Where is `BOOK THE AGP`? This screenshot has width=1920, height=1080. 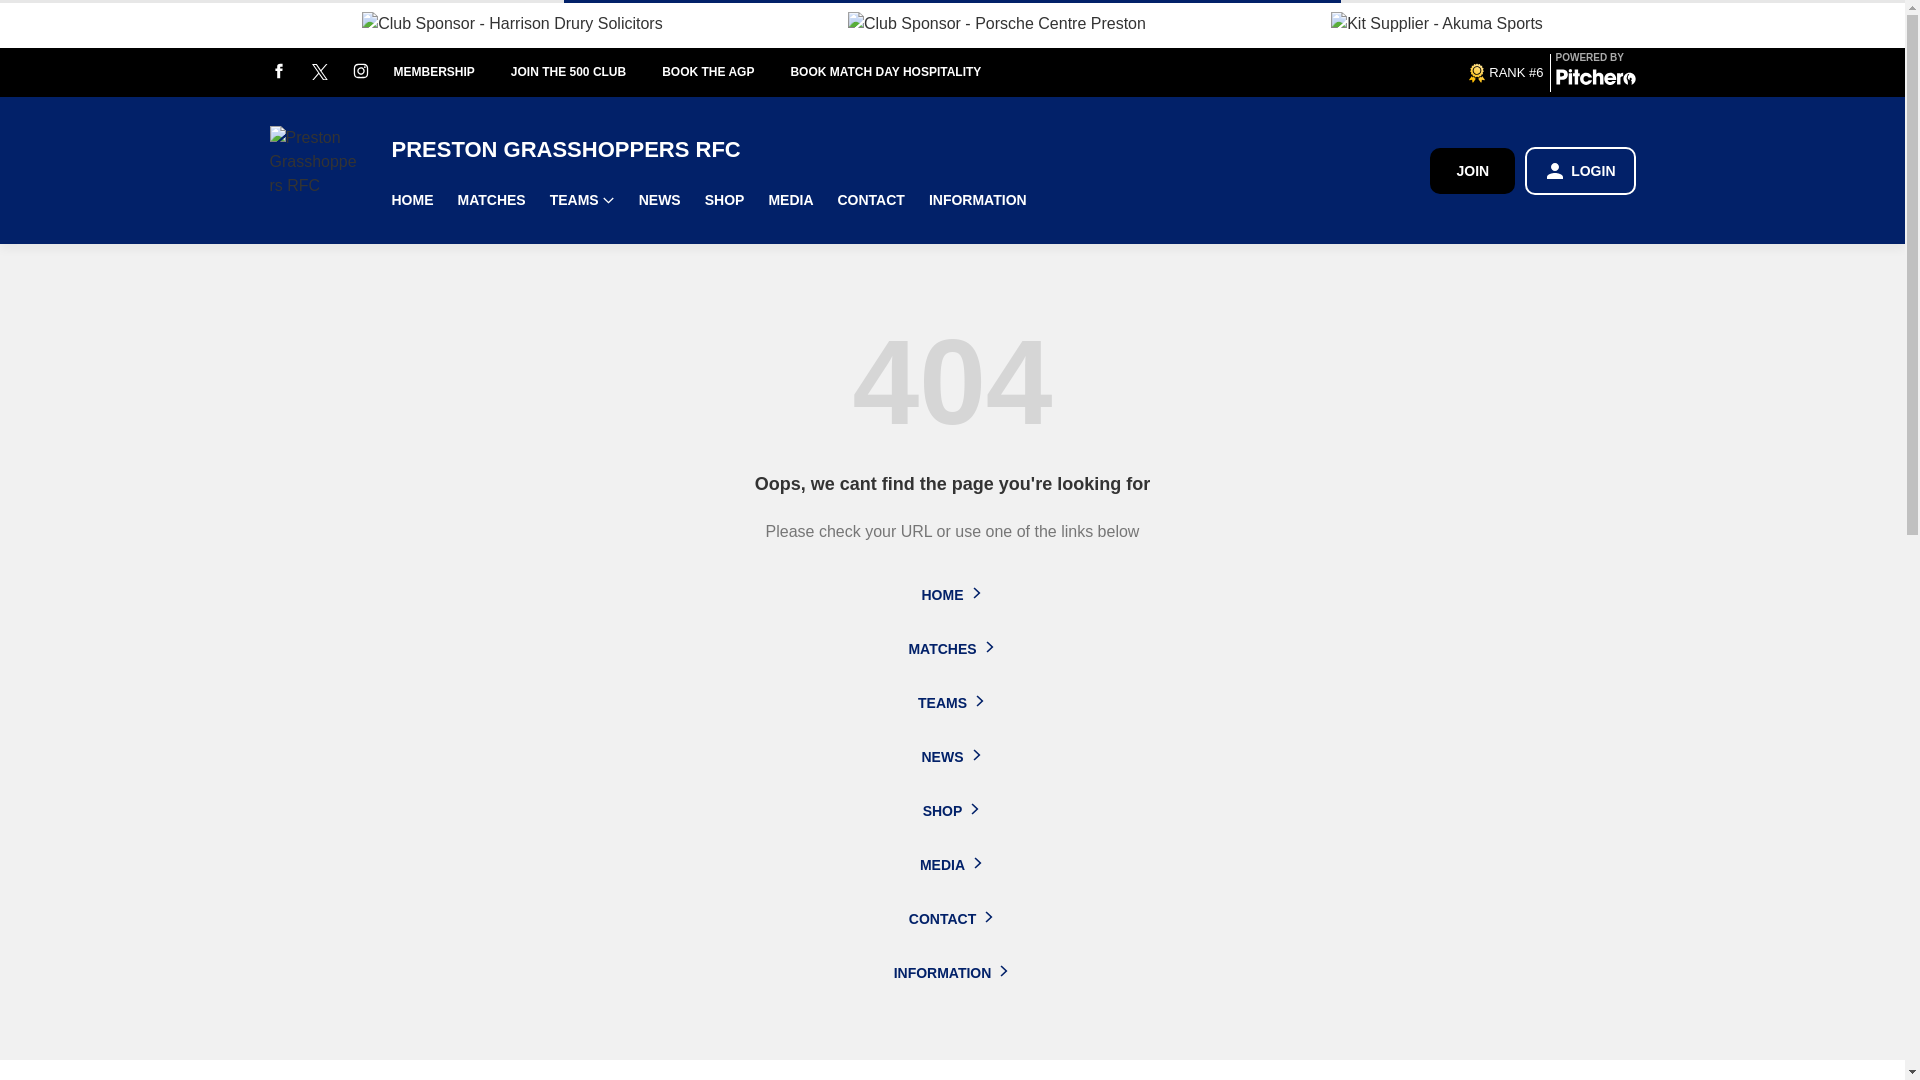
BOOK THE AGP is located at coordinates (726, 72).